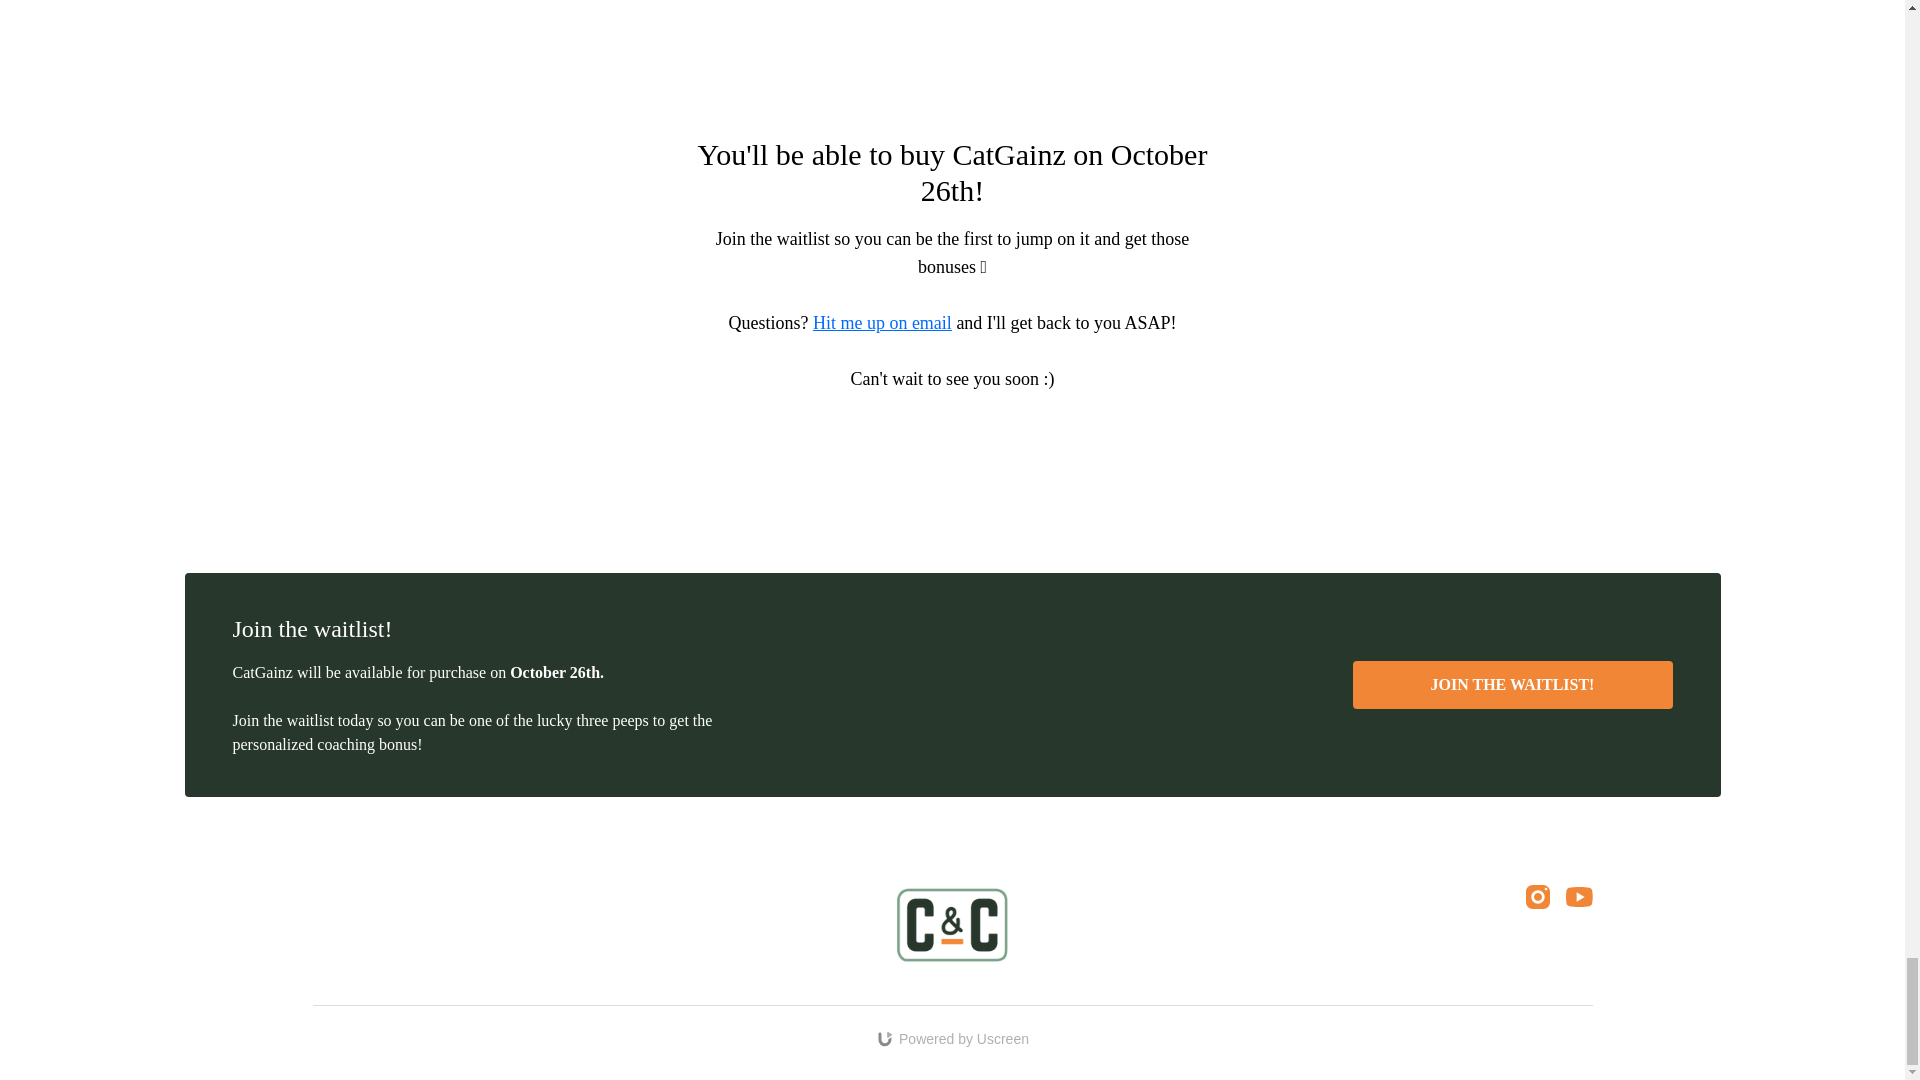  I want to click on Powered by Uscreen, so click(952, 1038).